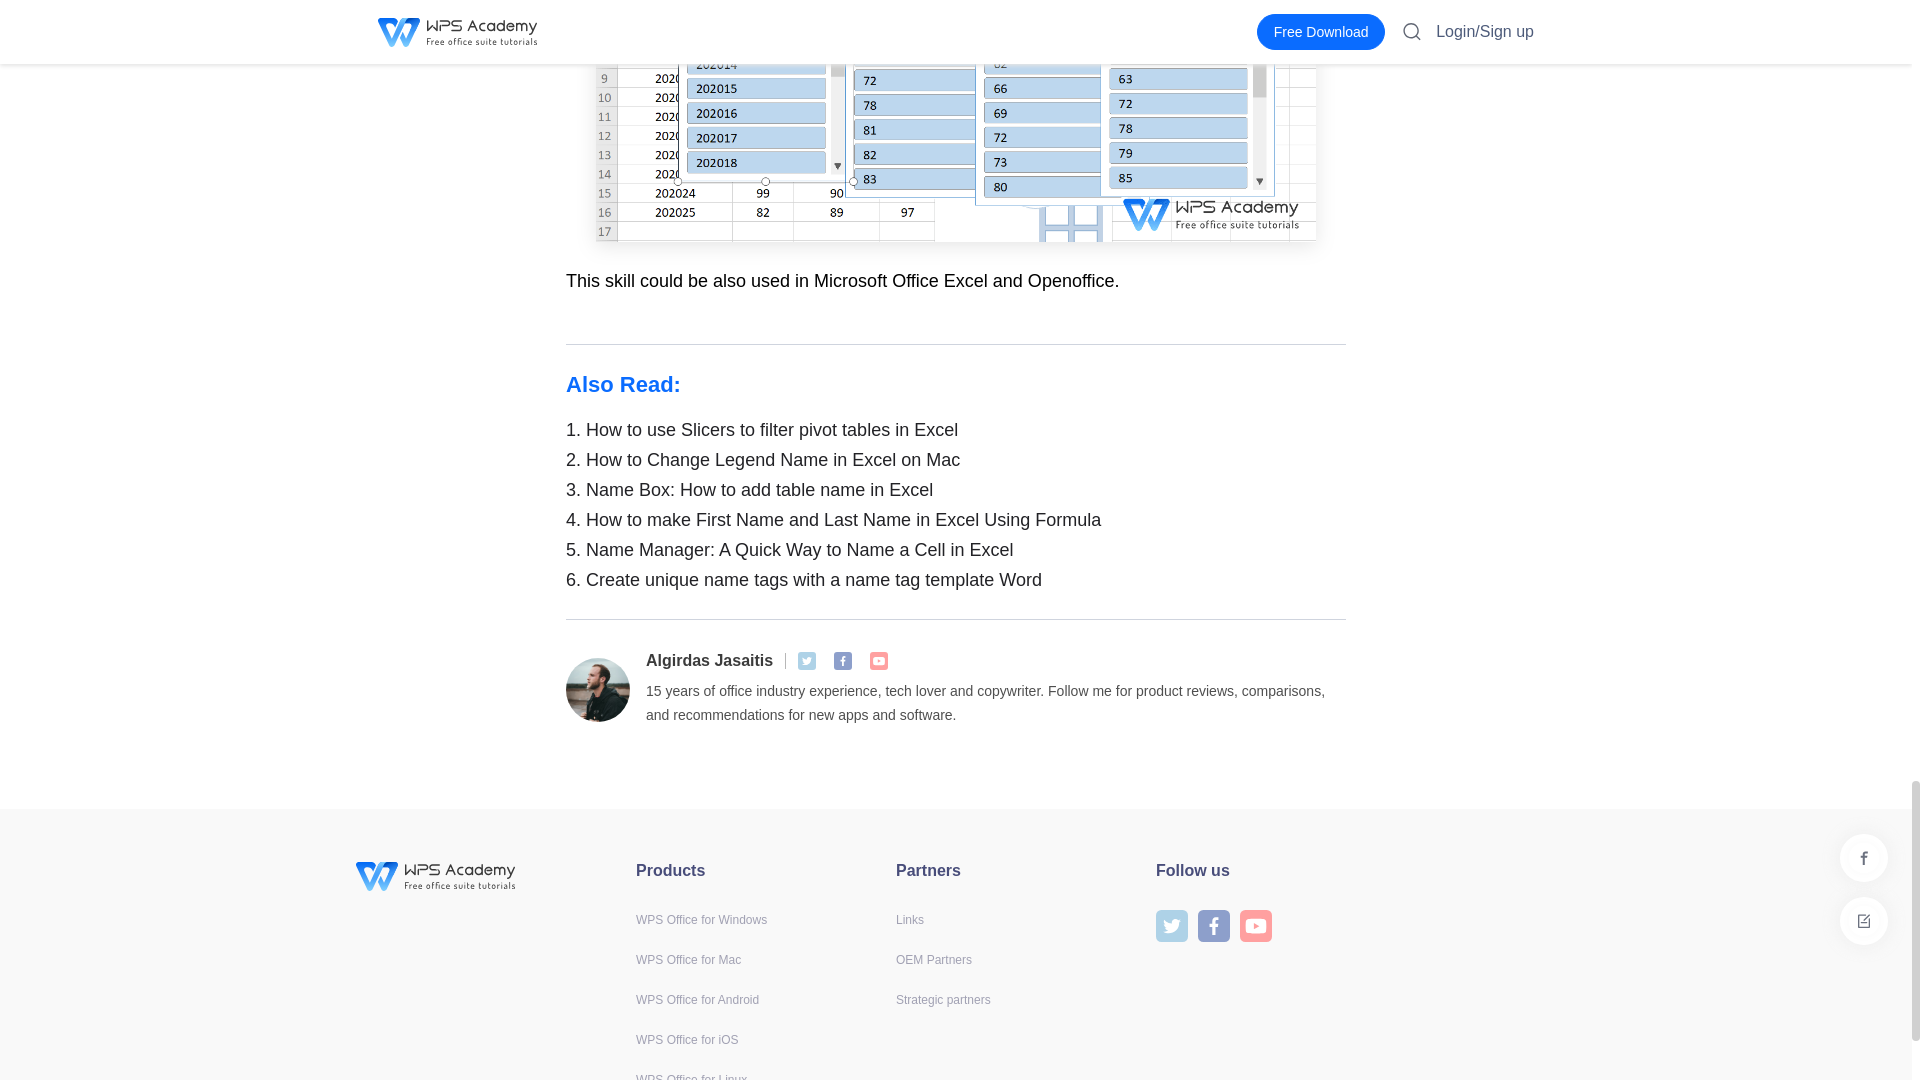 Image resolution: width=1920 pixels, height=1080 pixels. I want to click on How to use Slicers to filter pivot tables in Excel, so click(956, 429).